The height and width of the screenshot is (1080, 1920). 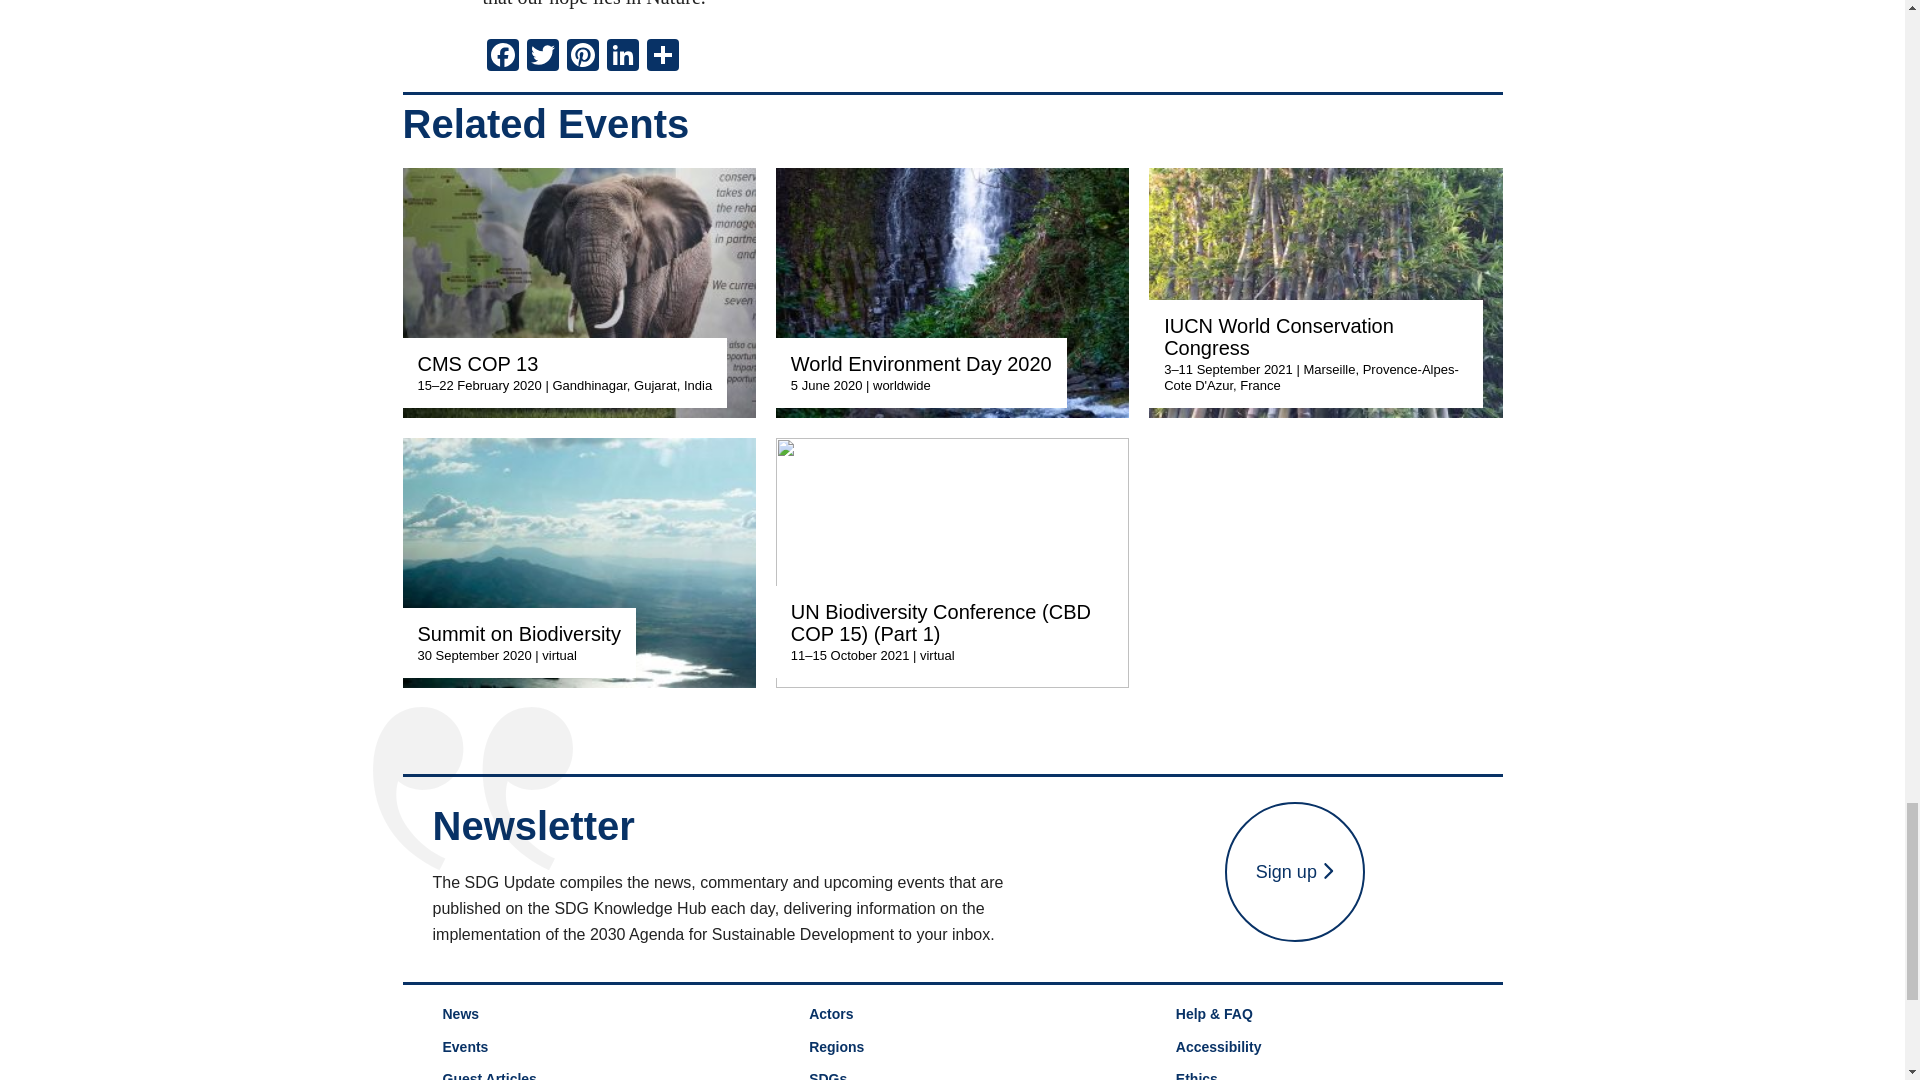 What do you see at coordinates (502, 56) in the screenshot?
I see `Facebook` at bounding box center [502, 56].